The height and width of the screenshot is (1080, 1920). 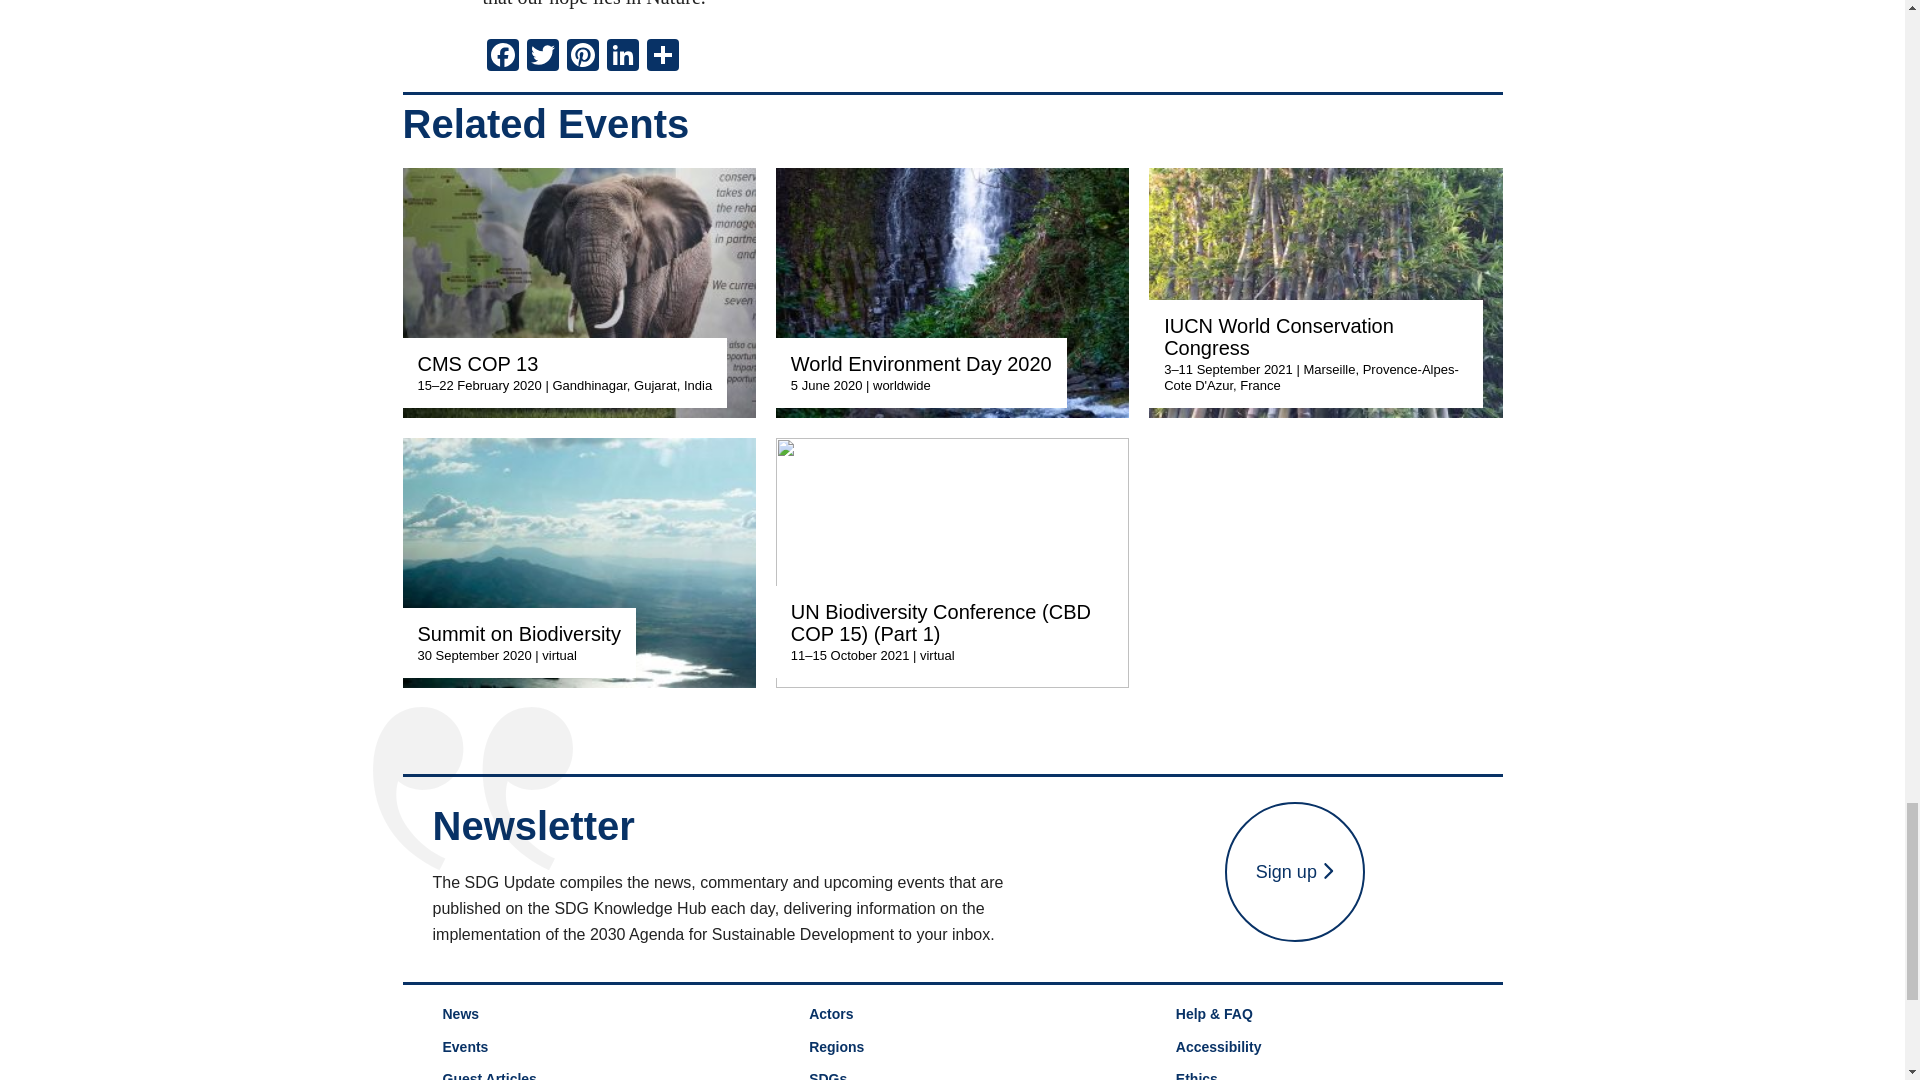 What do you see at coordinates (502, 56) in the screenshot?
I see `Facebook` at bounding box center [502, 56].